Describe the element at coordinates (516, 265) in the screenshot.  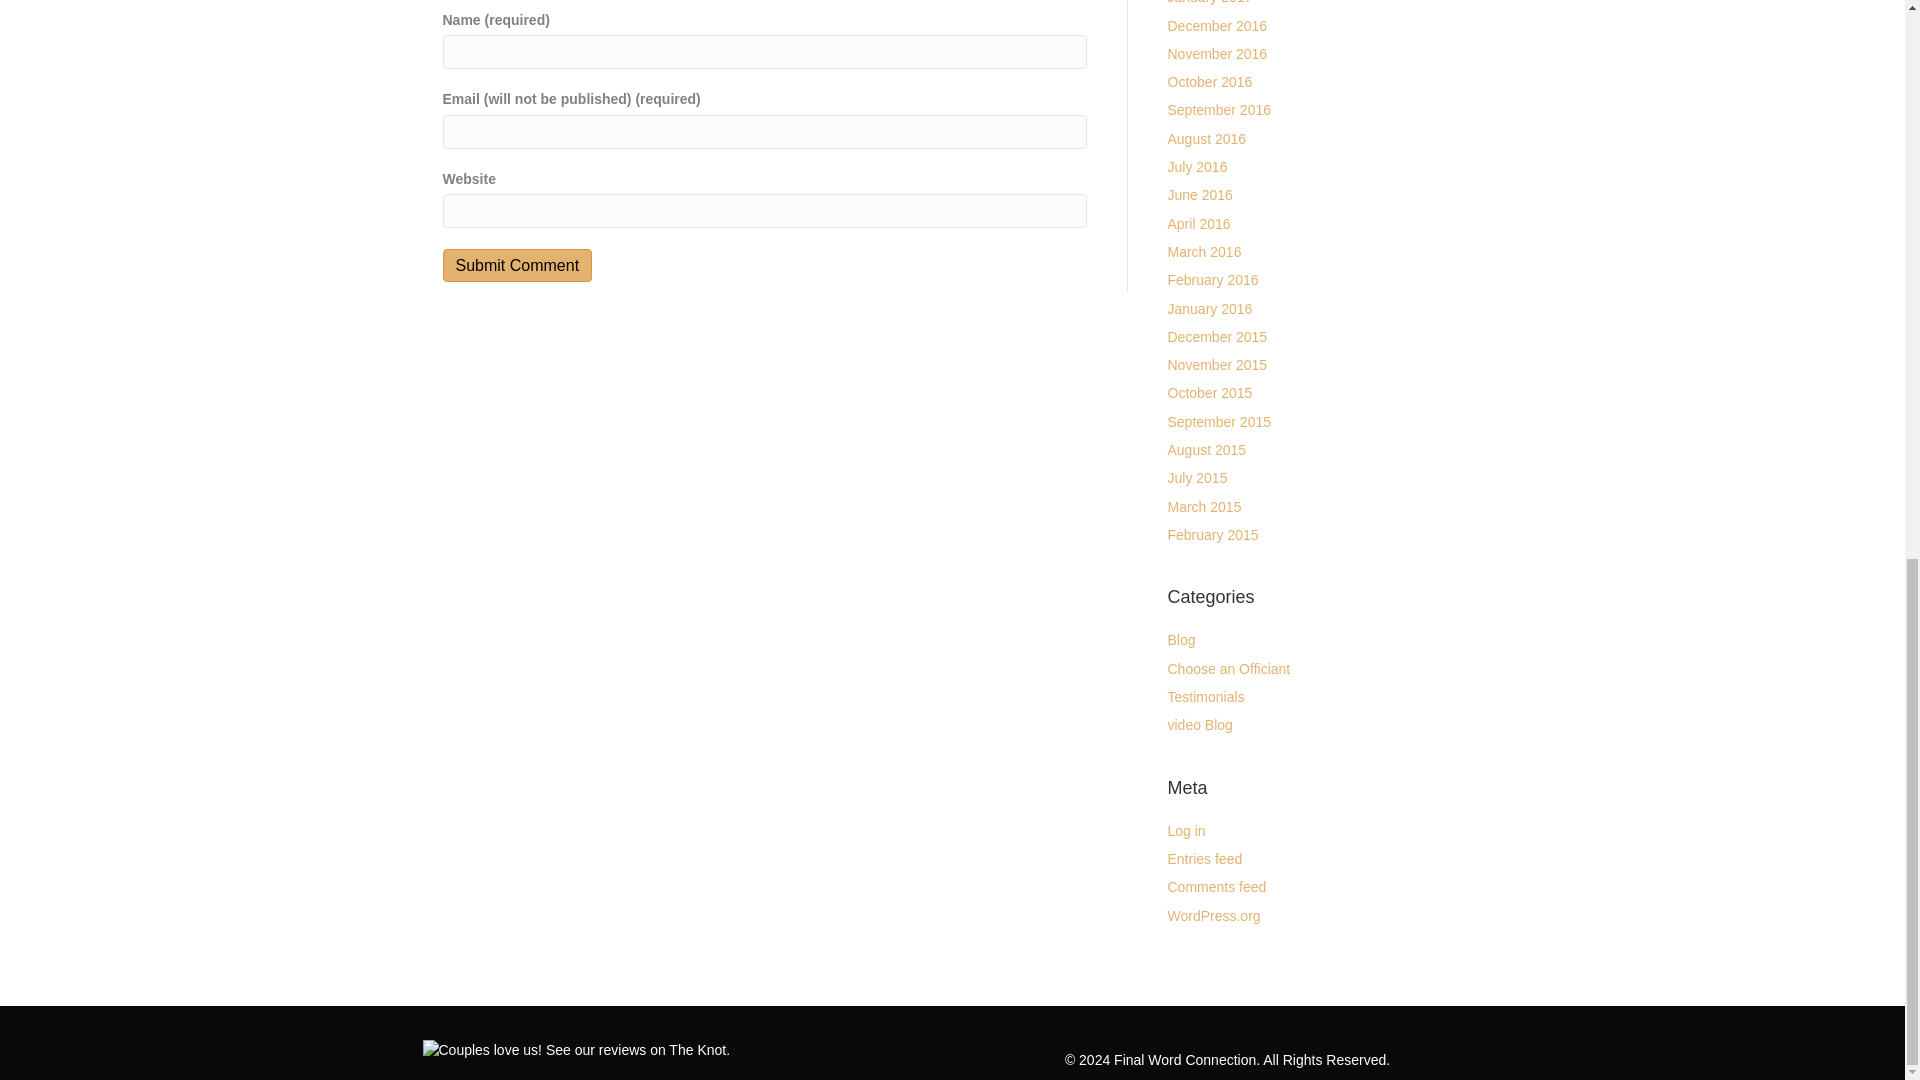
I see `Submit Comment` at that location.